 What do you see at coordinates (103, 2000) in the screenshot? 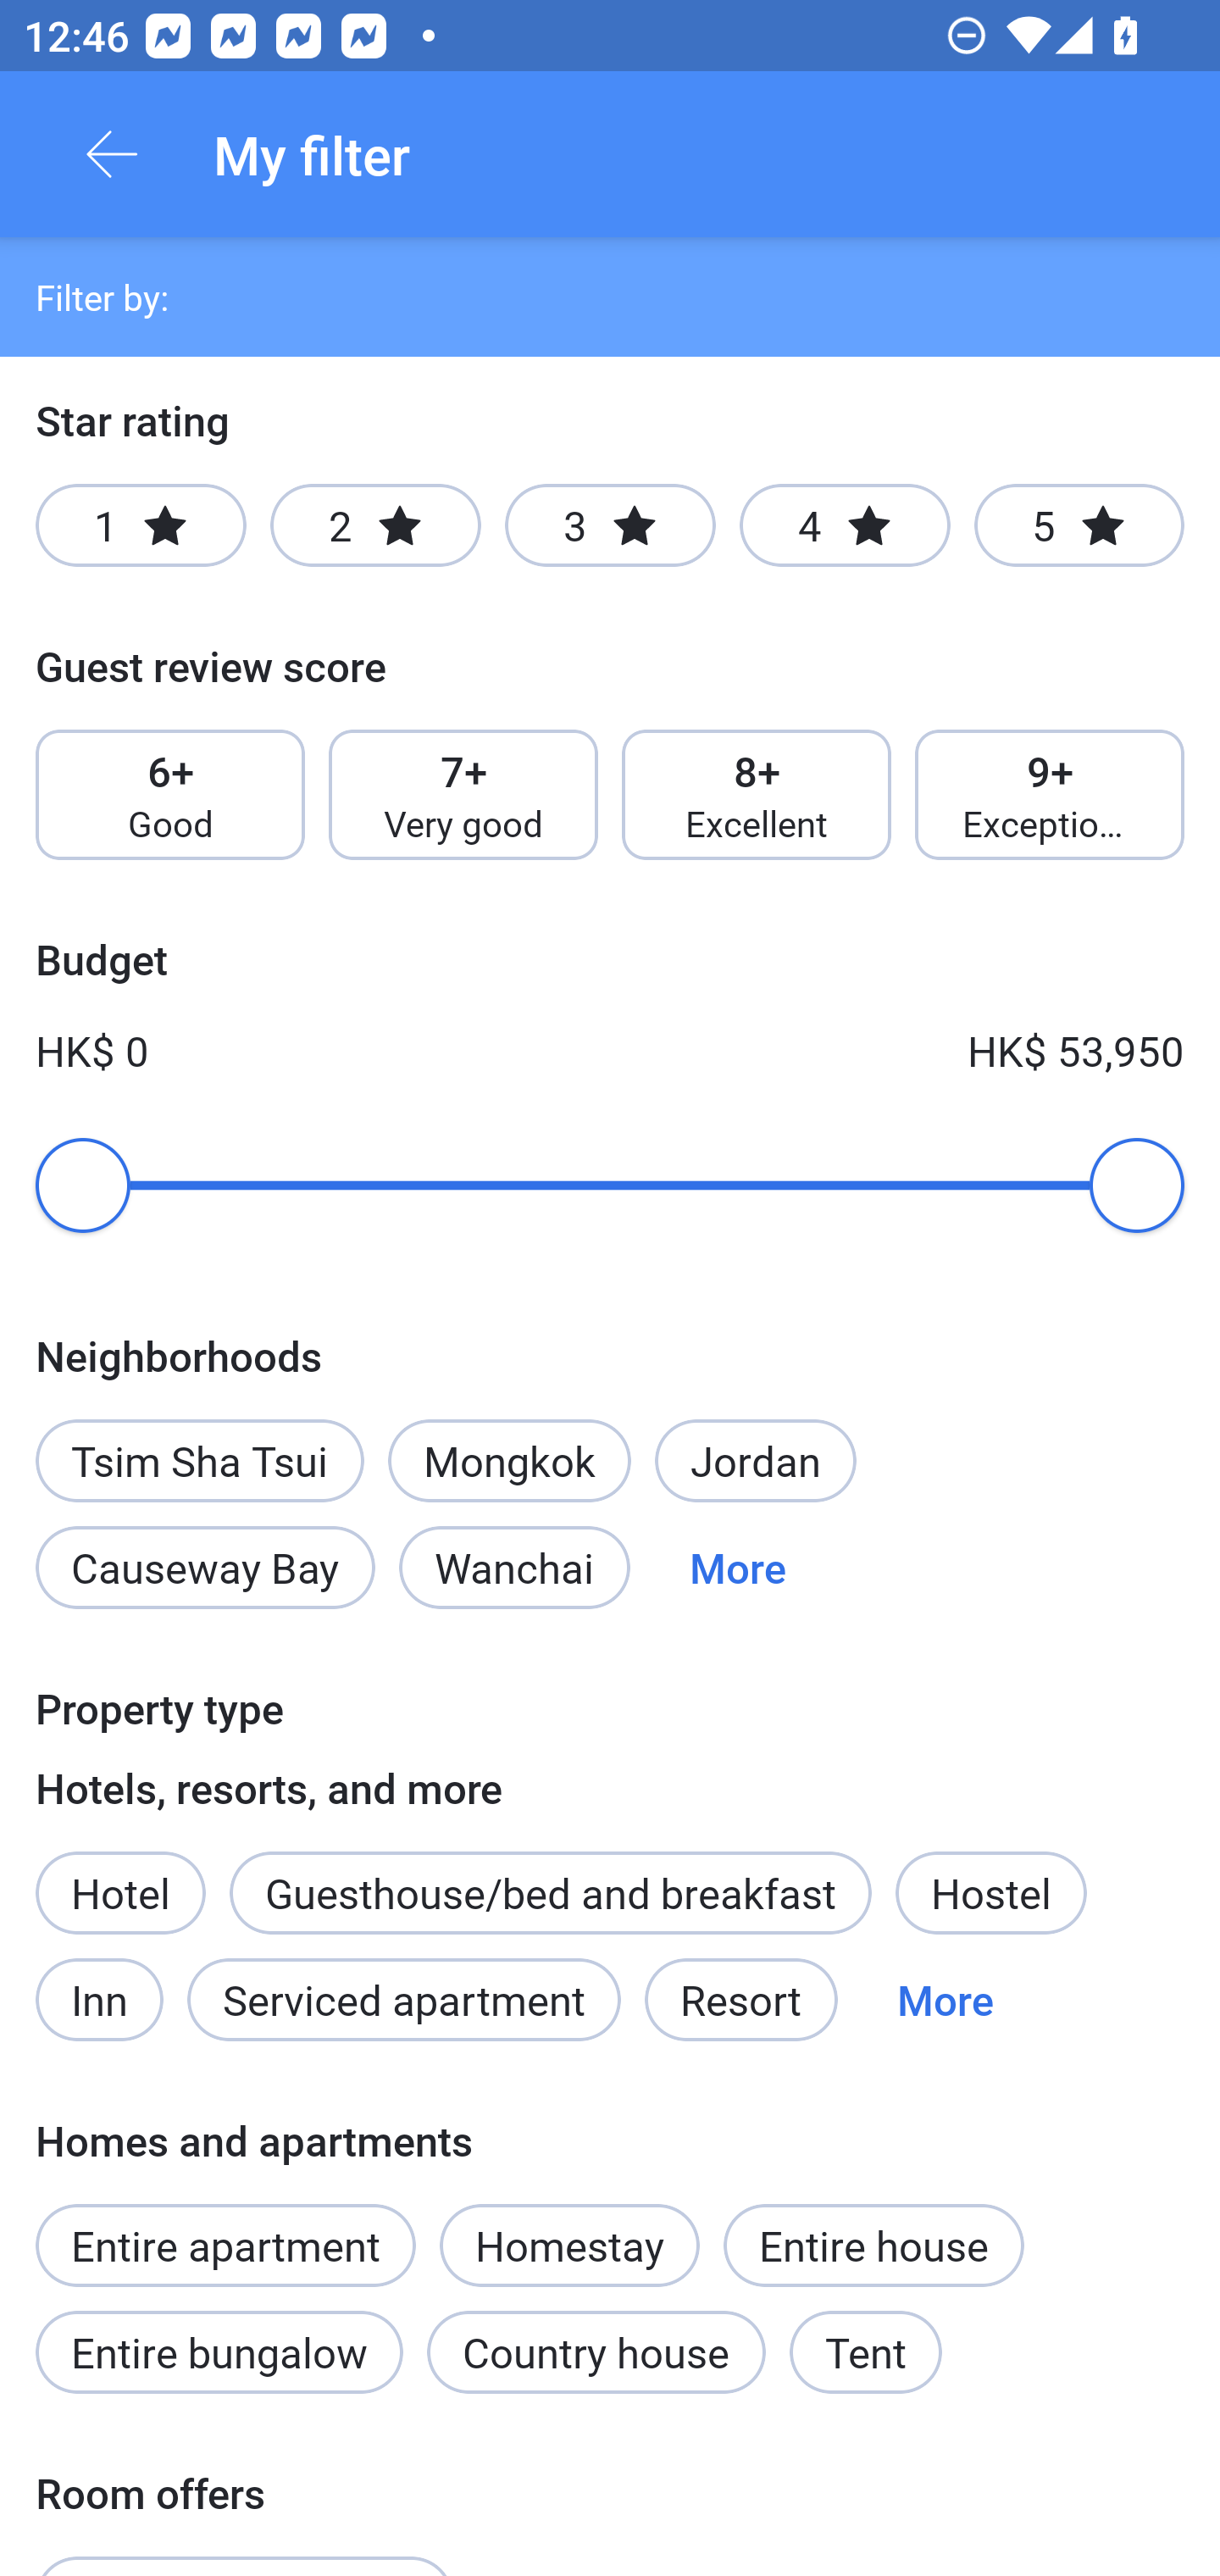
I see `Inn` at bounding box center [103, 2000].